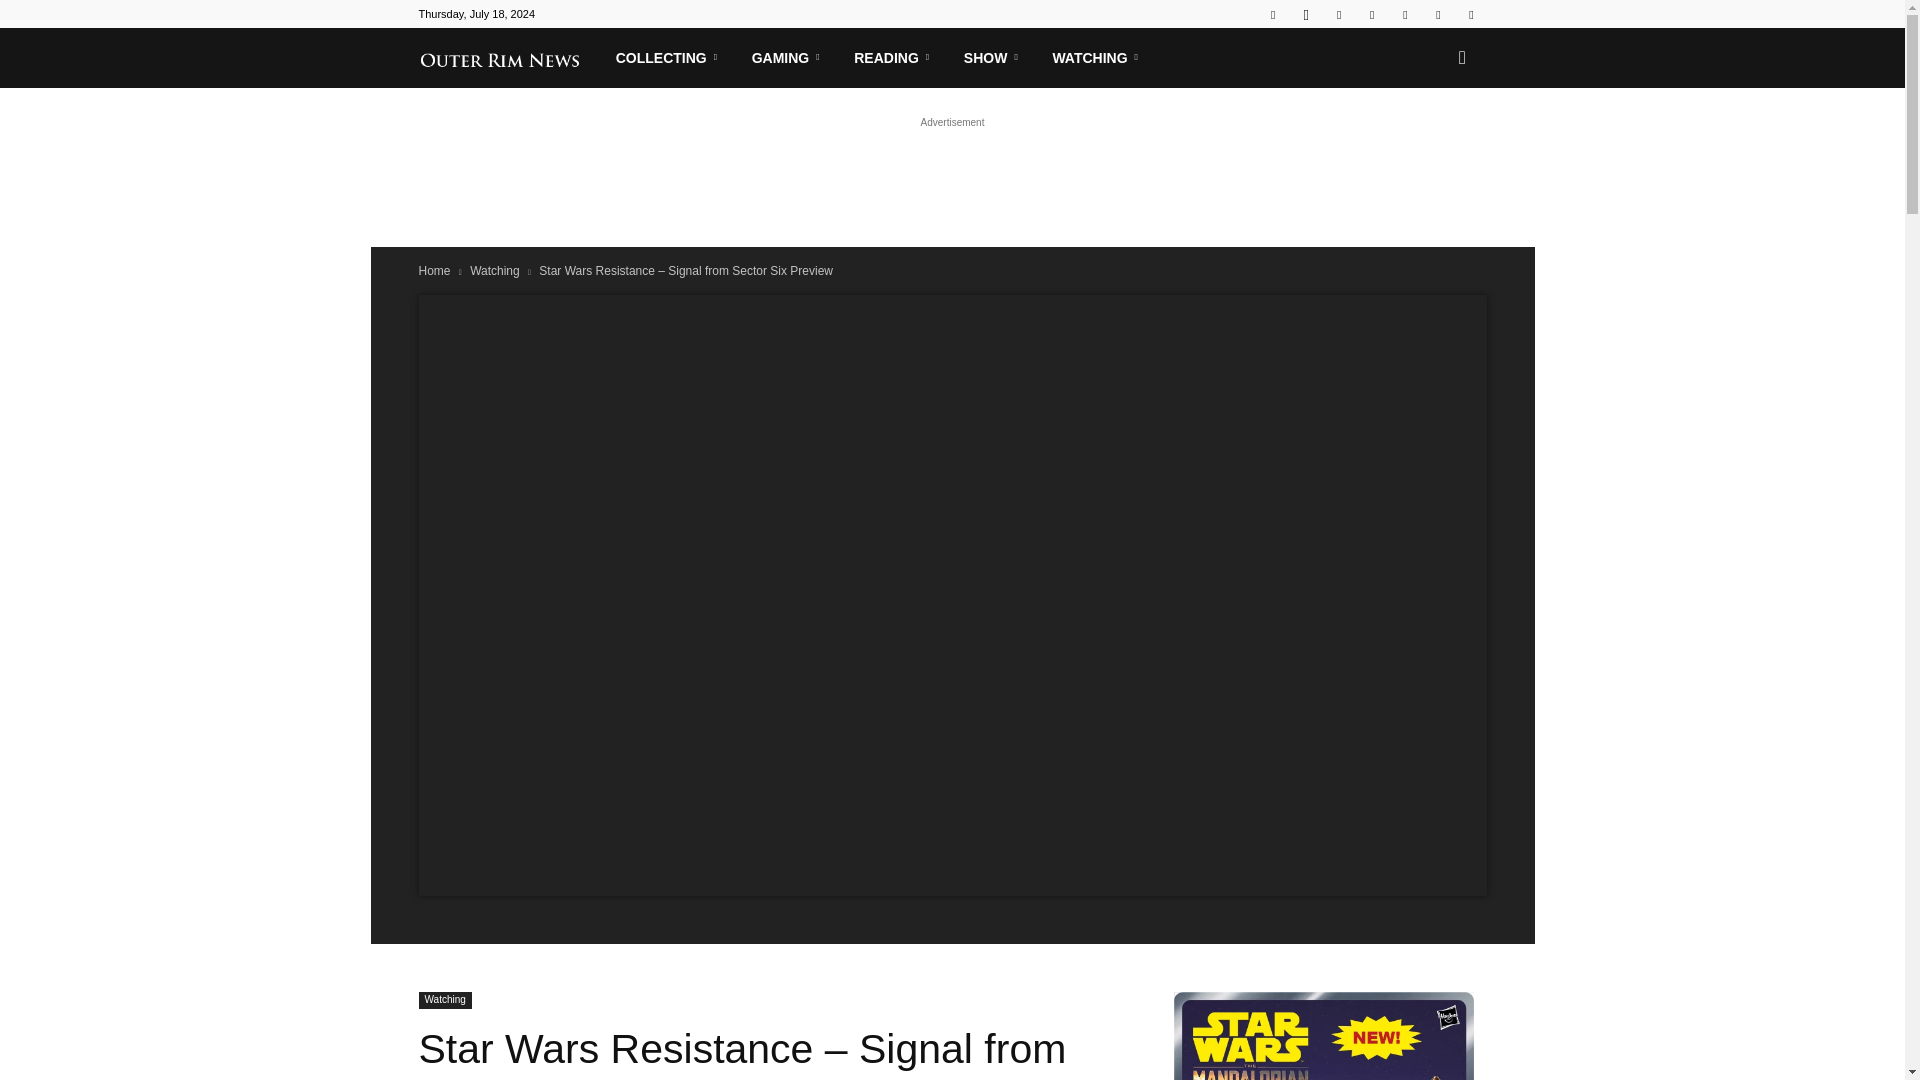  I want to click on Pinterest, so click(1372, 14).